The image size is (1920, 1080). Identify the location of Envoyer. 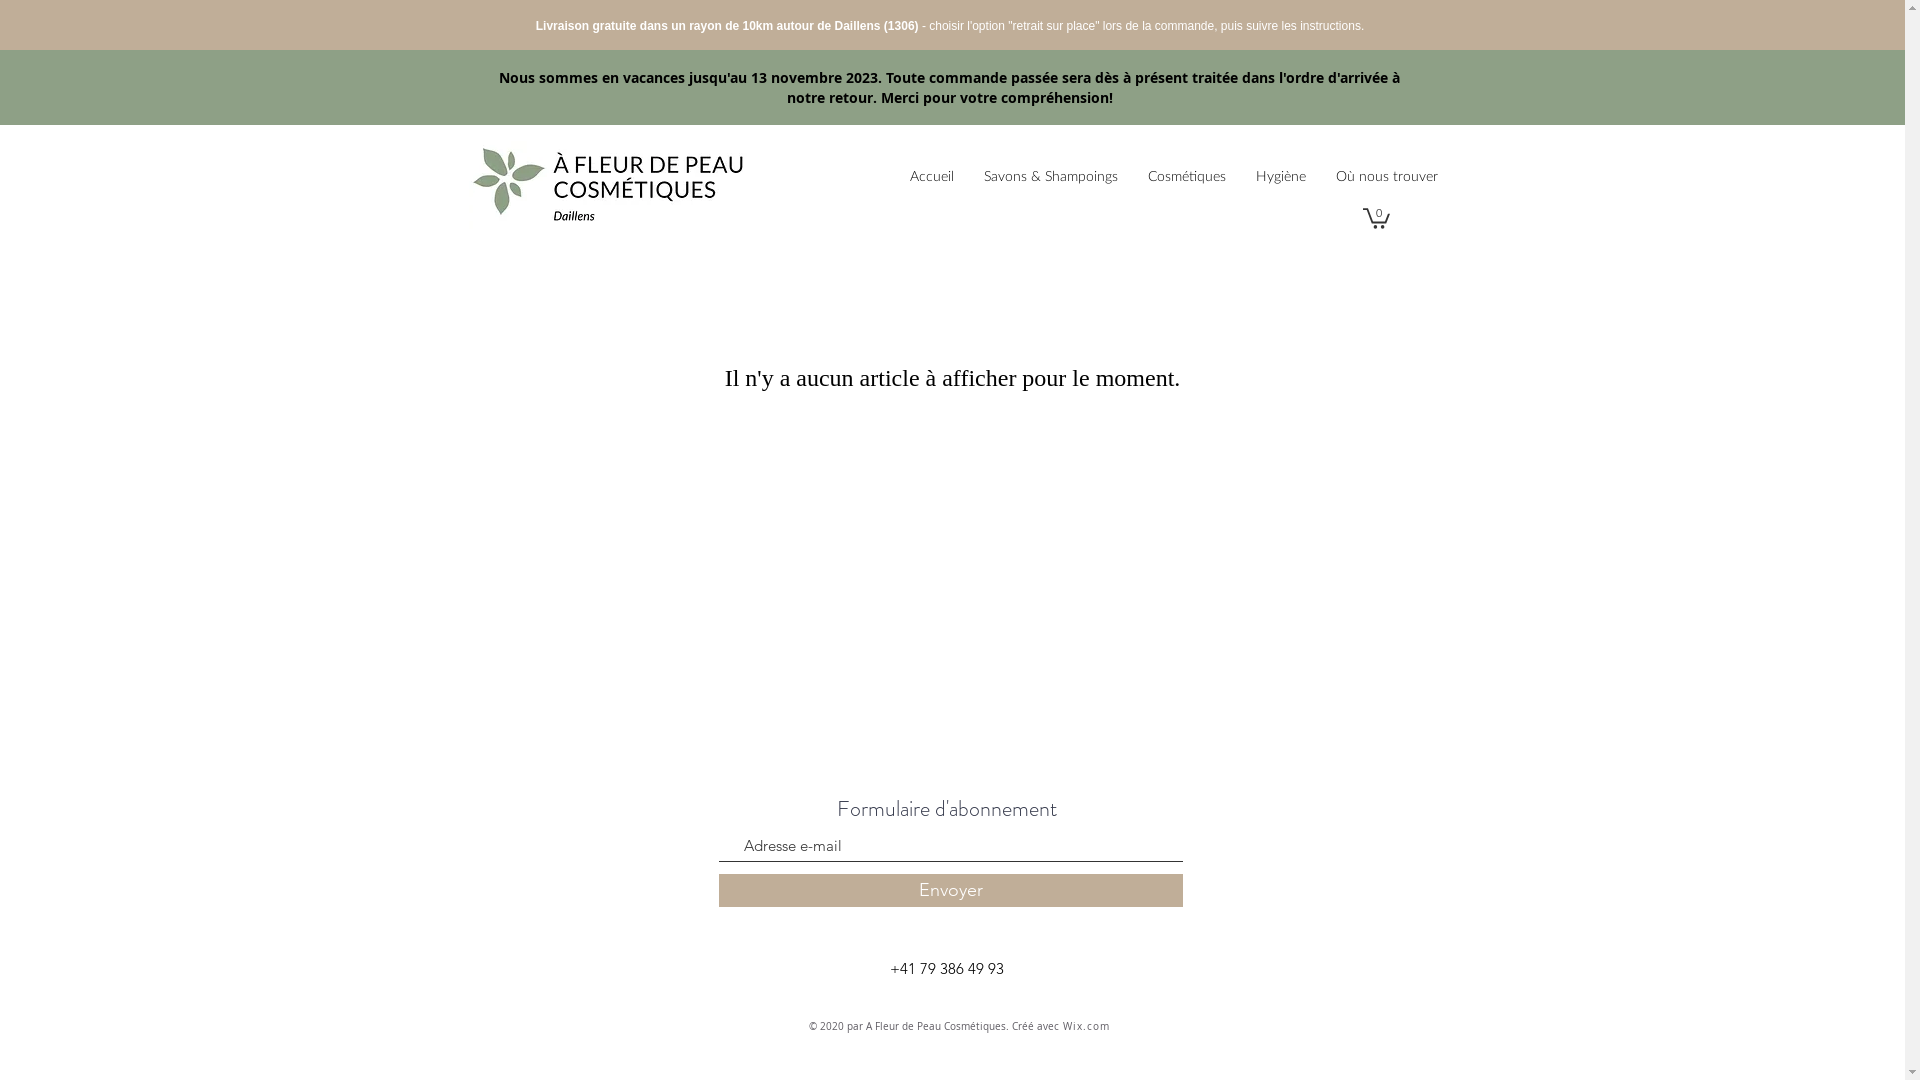
(950, 890).